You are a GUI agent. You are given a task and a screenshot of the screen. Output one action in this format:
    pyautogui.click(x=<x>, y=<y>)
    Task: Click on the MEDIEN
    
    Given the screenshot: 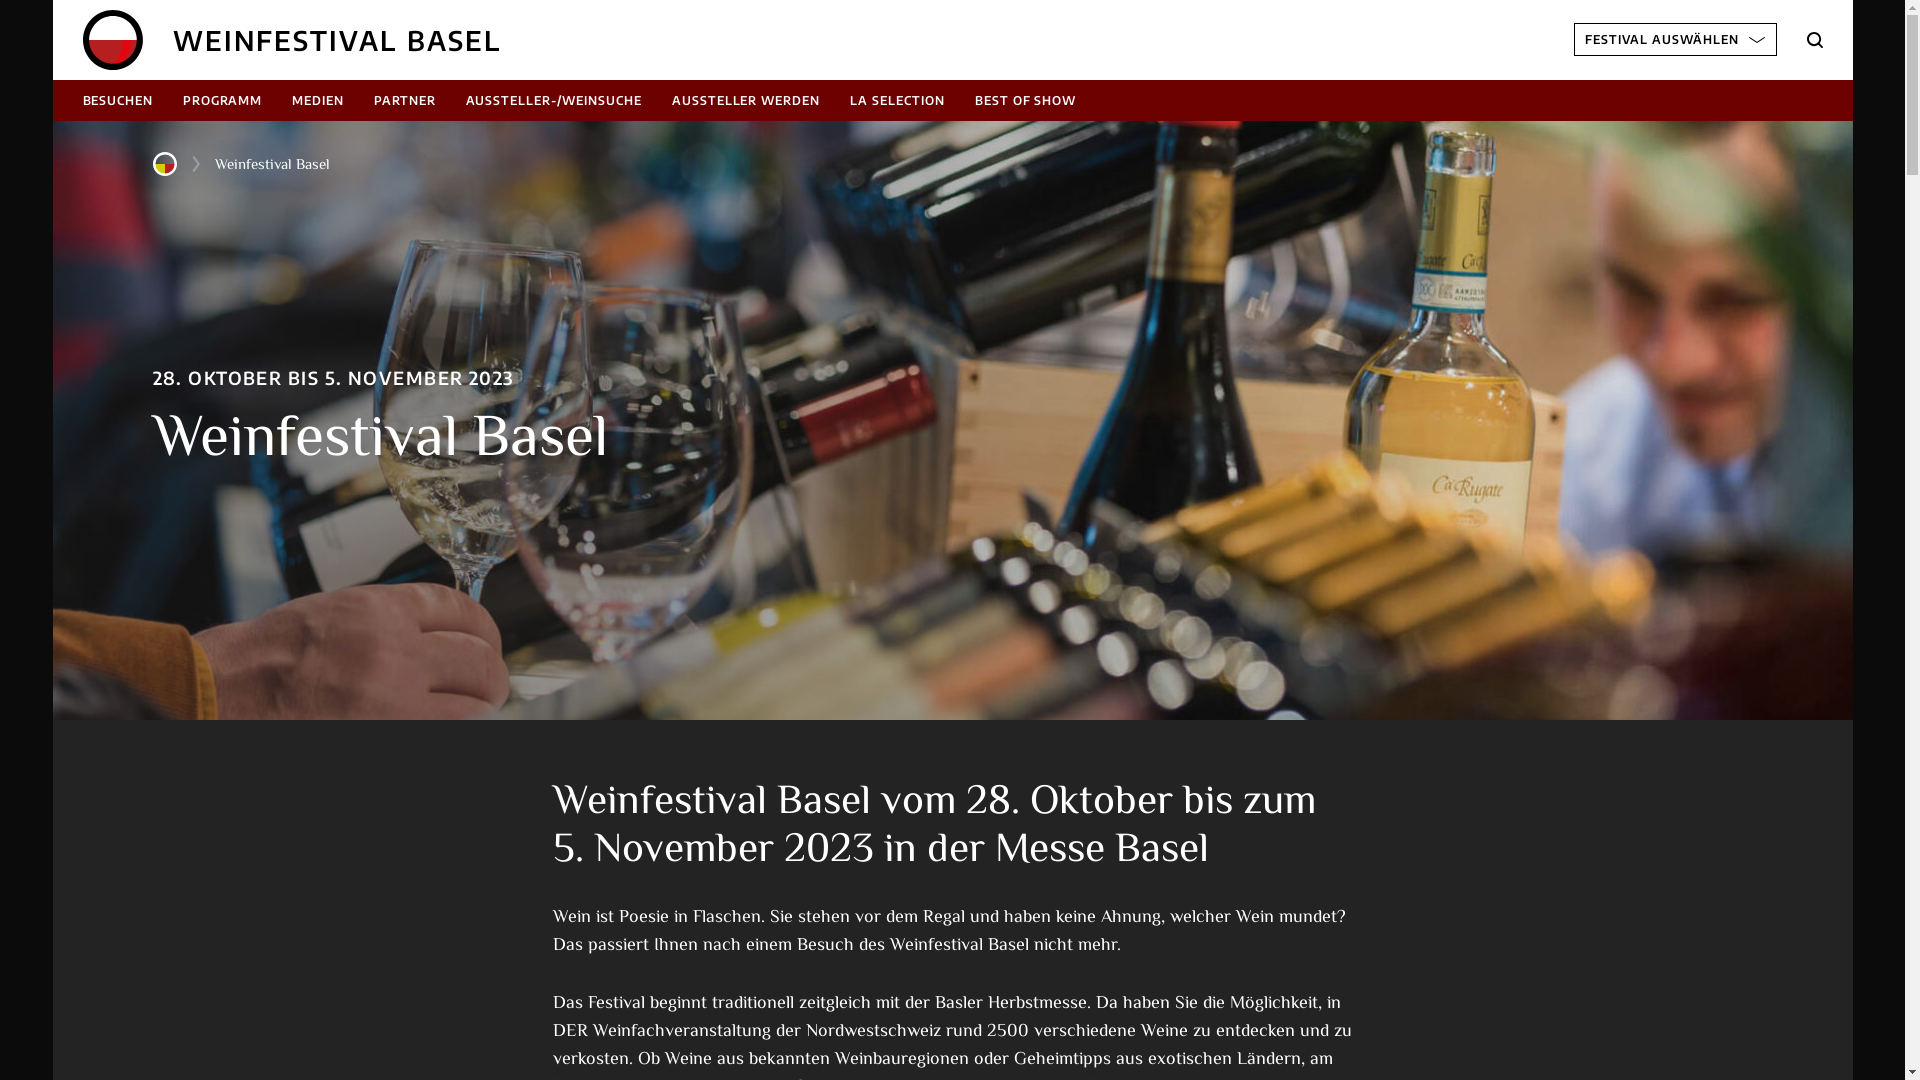 What is the action you would take?
    pyautogui.click(x=318, y=100)
    